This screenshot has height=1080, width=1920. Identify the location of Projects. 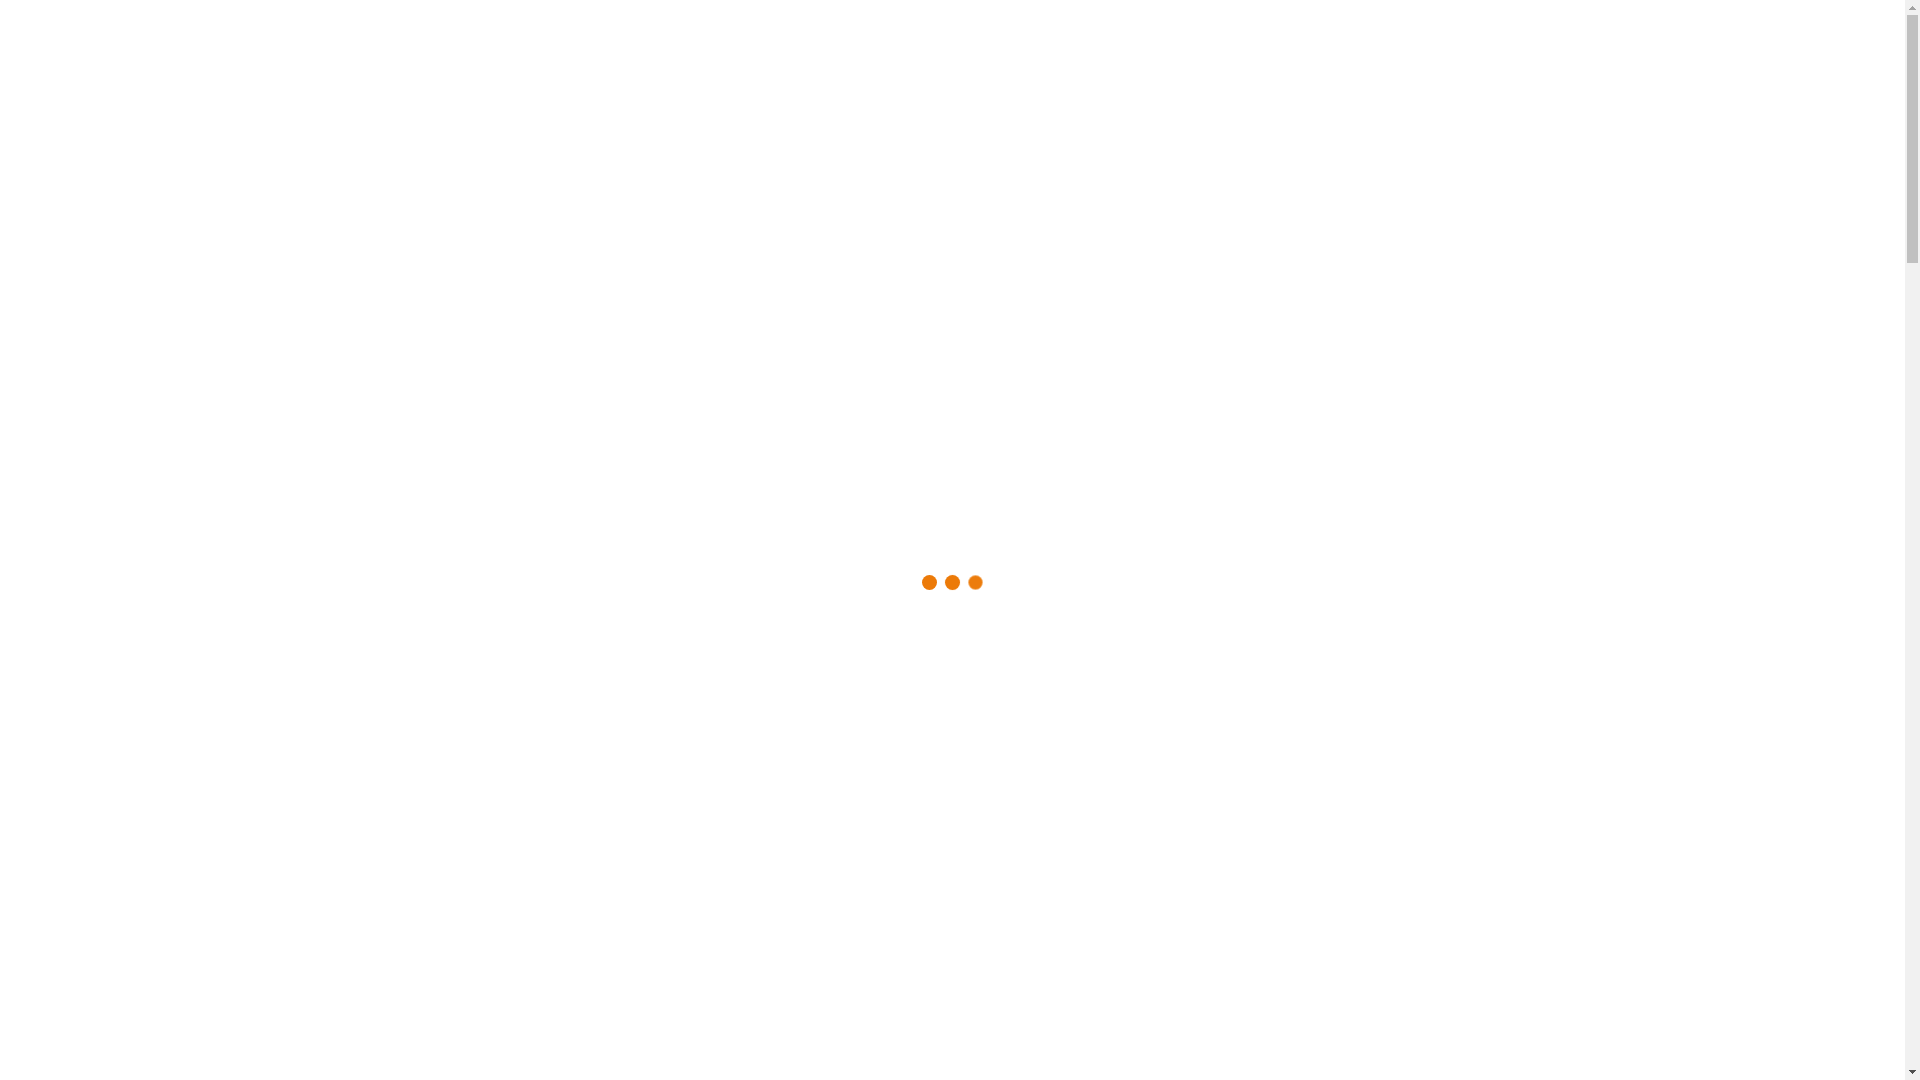
(66, 580).